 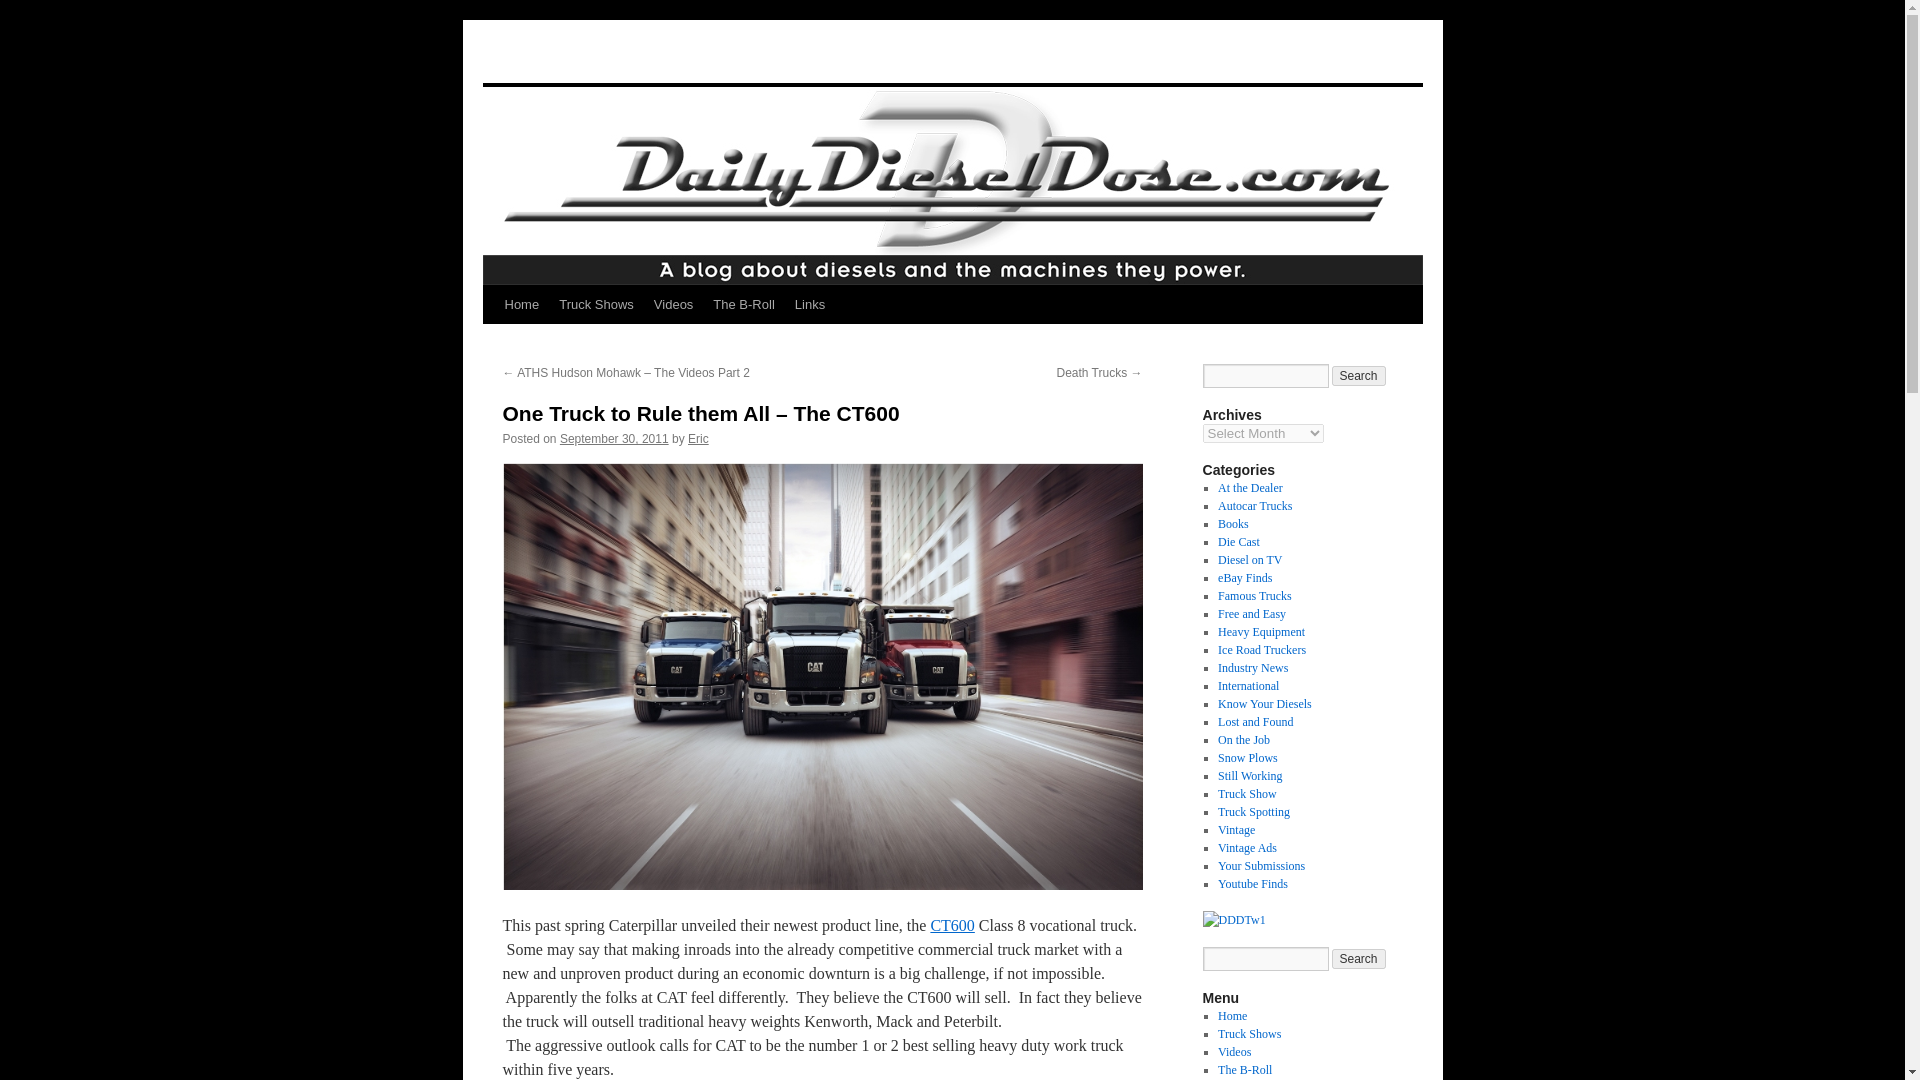 What do you see at coordinates (951, 925) in the screenshot?
I see `CT600` at bounding box center [951, 925].